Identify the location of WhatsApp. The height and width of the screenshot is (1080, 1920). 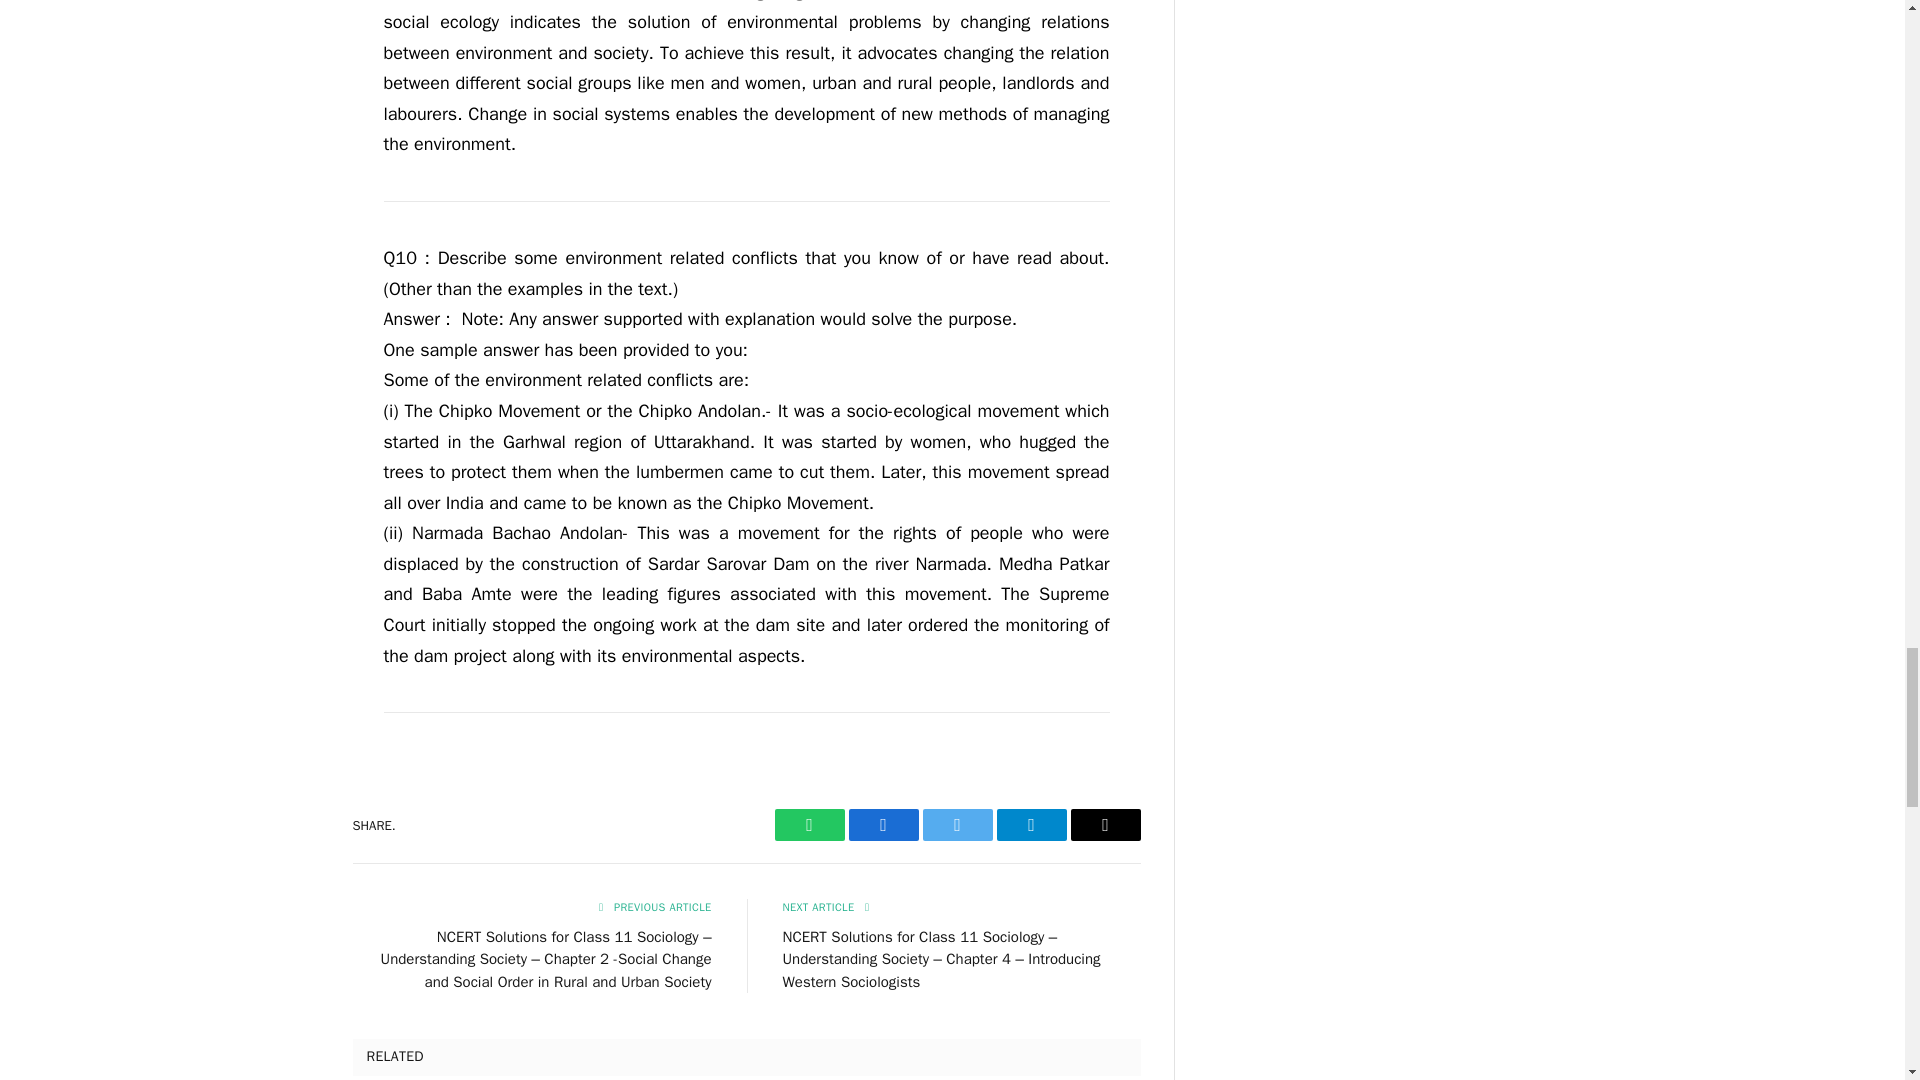
(808, 824).